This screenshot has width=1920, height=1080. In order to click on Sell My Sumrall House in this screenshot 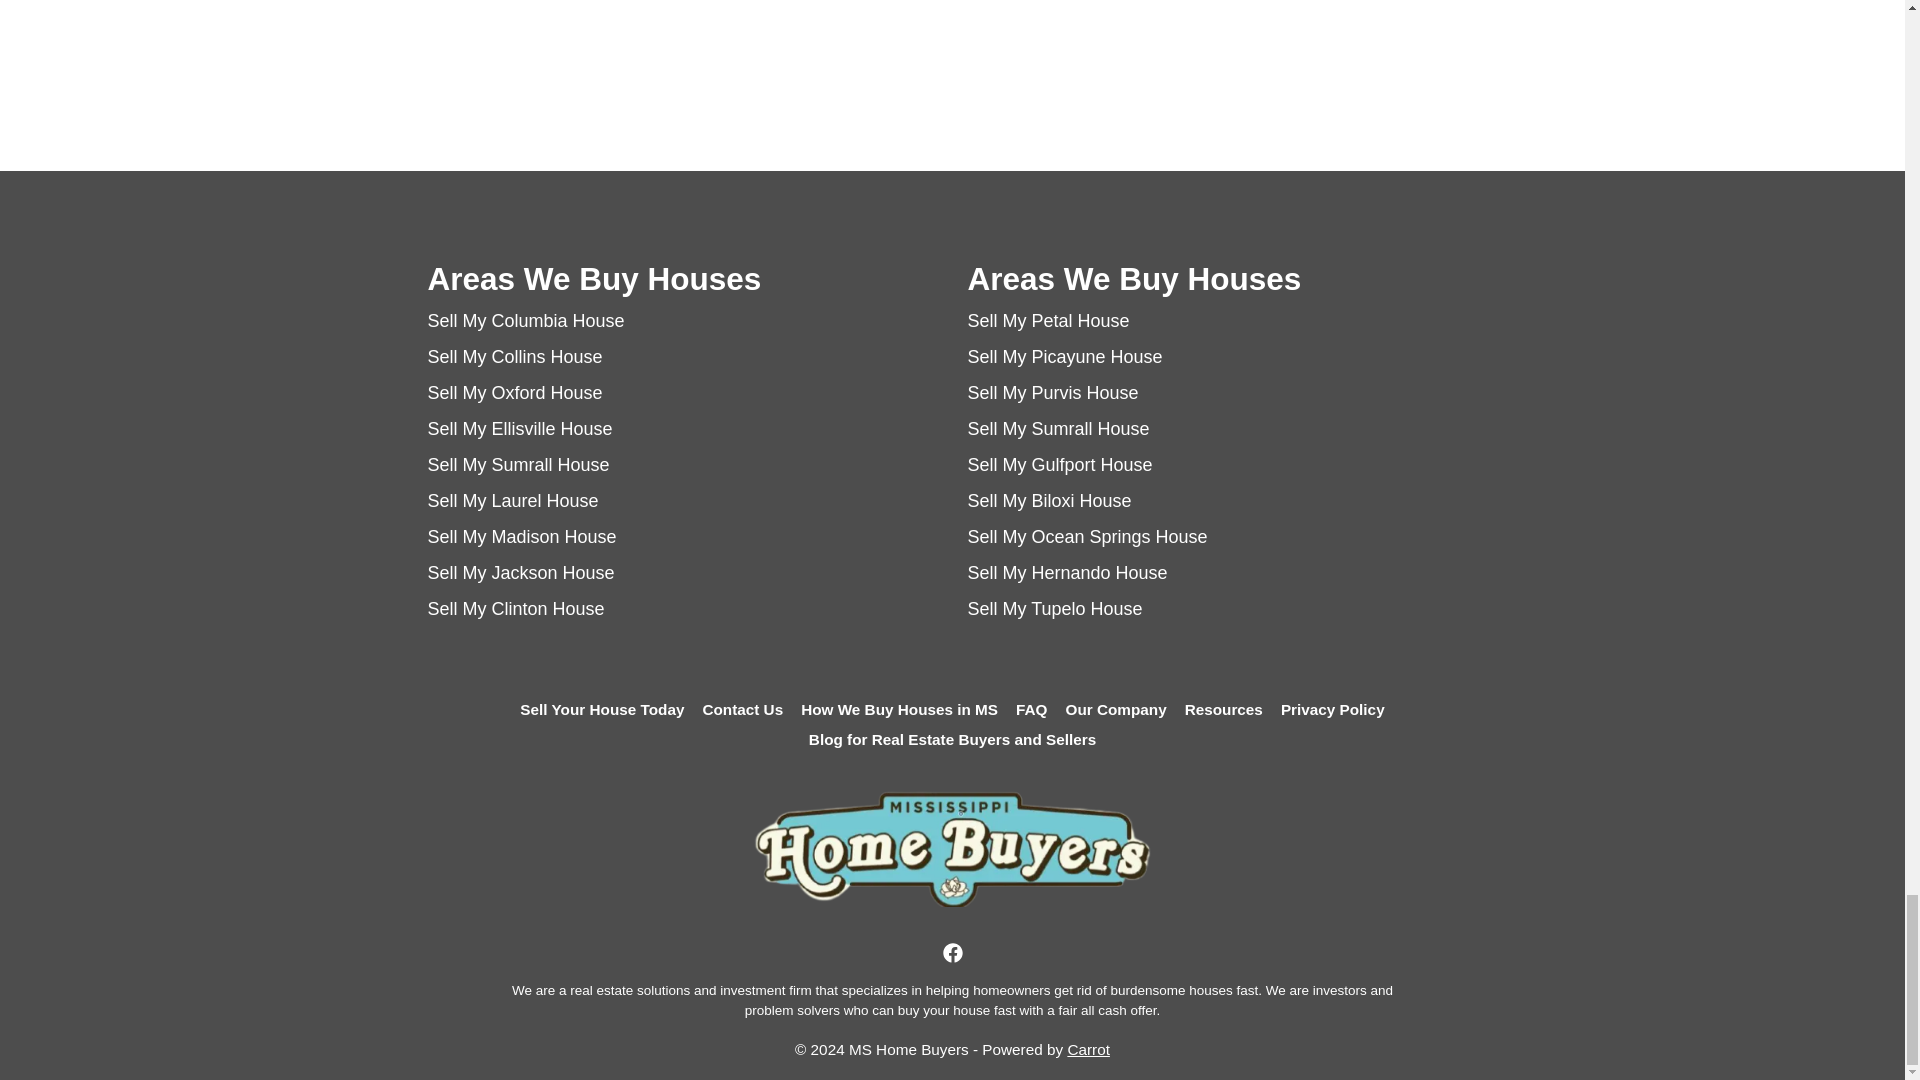, I will do `click(519, 464)`.